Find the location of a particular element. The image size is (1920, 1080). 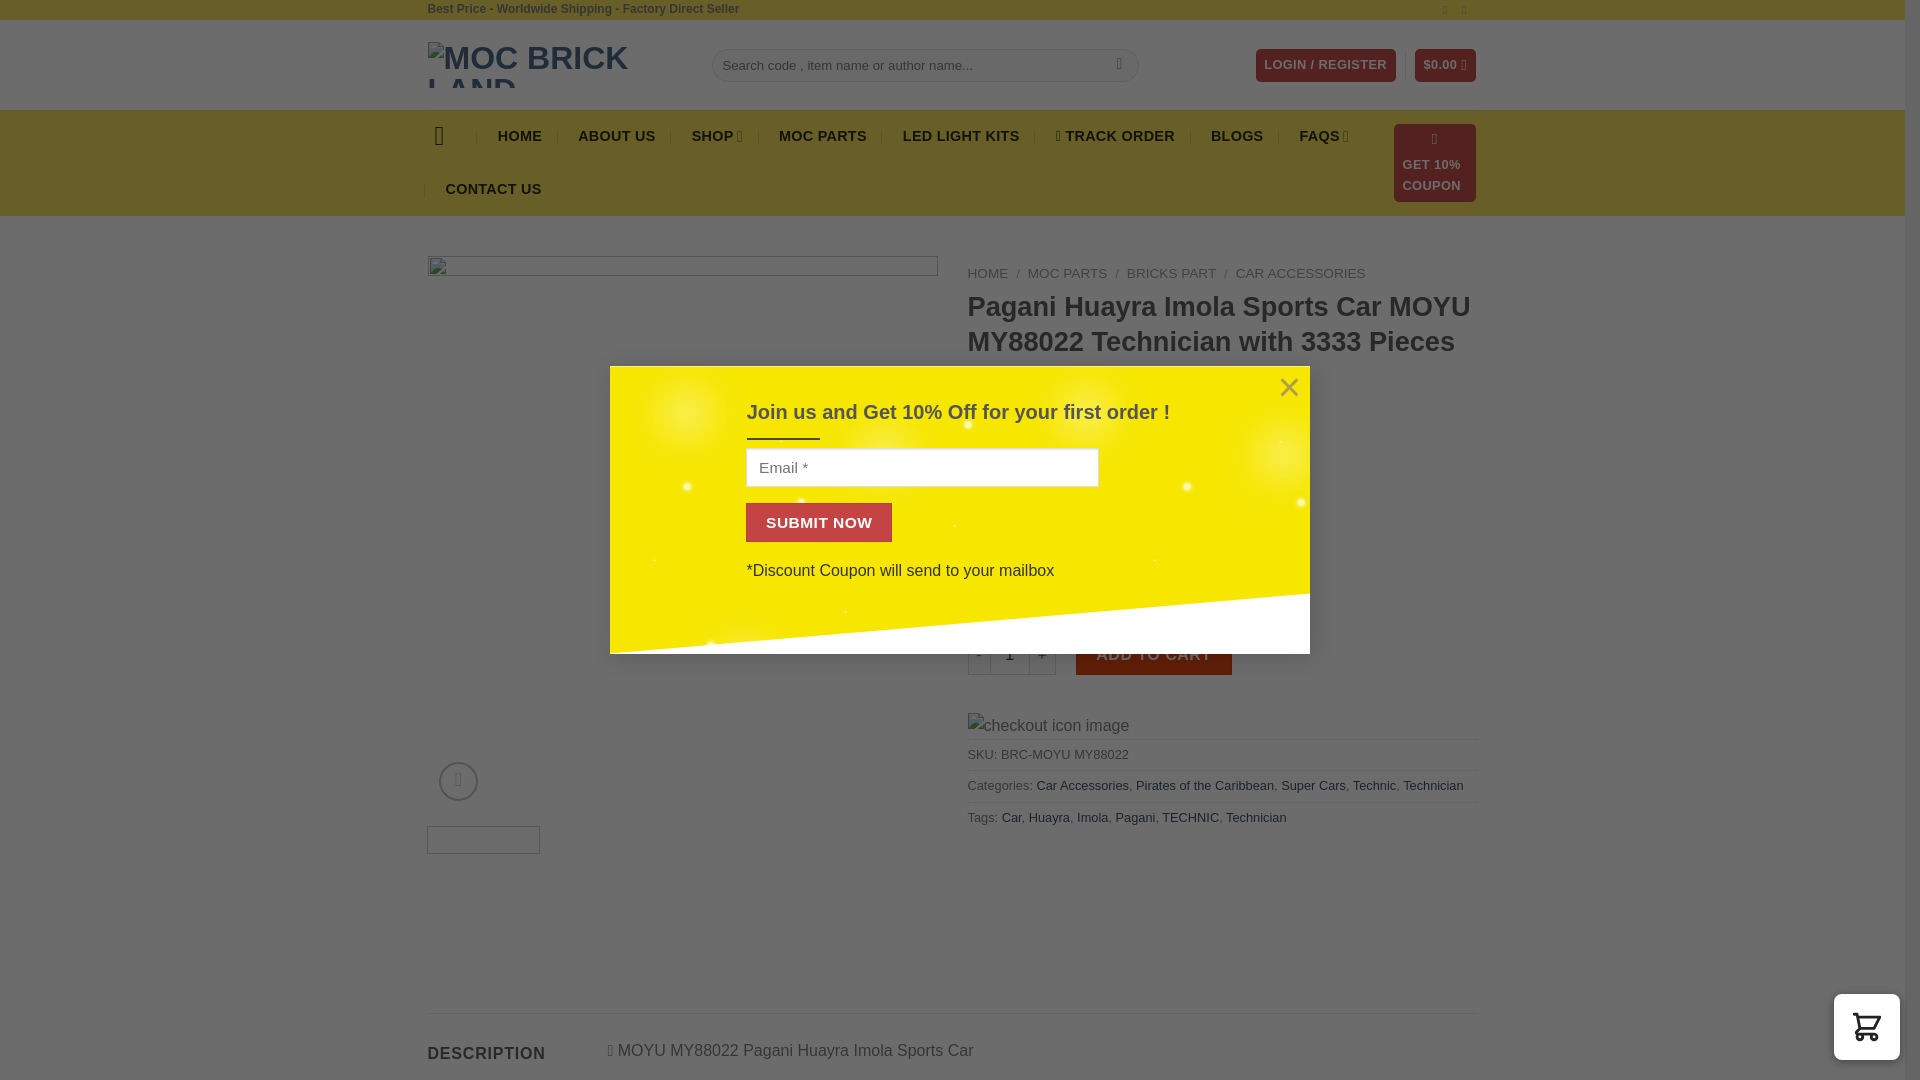

MOC Brick Land - The Best non LEGO MOC Parts and Sets Store is located at coordinates (554, 64).